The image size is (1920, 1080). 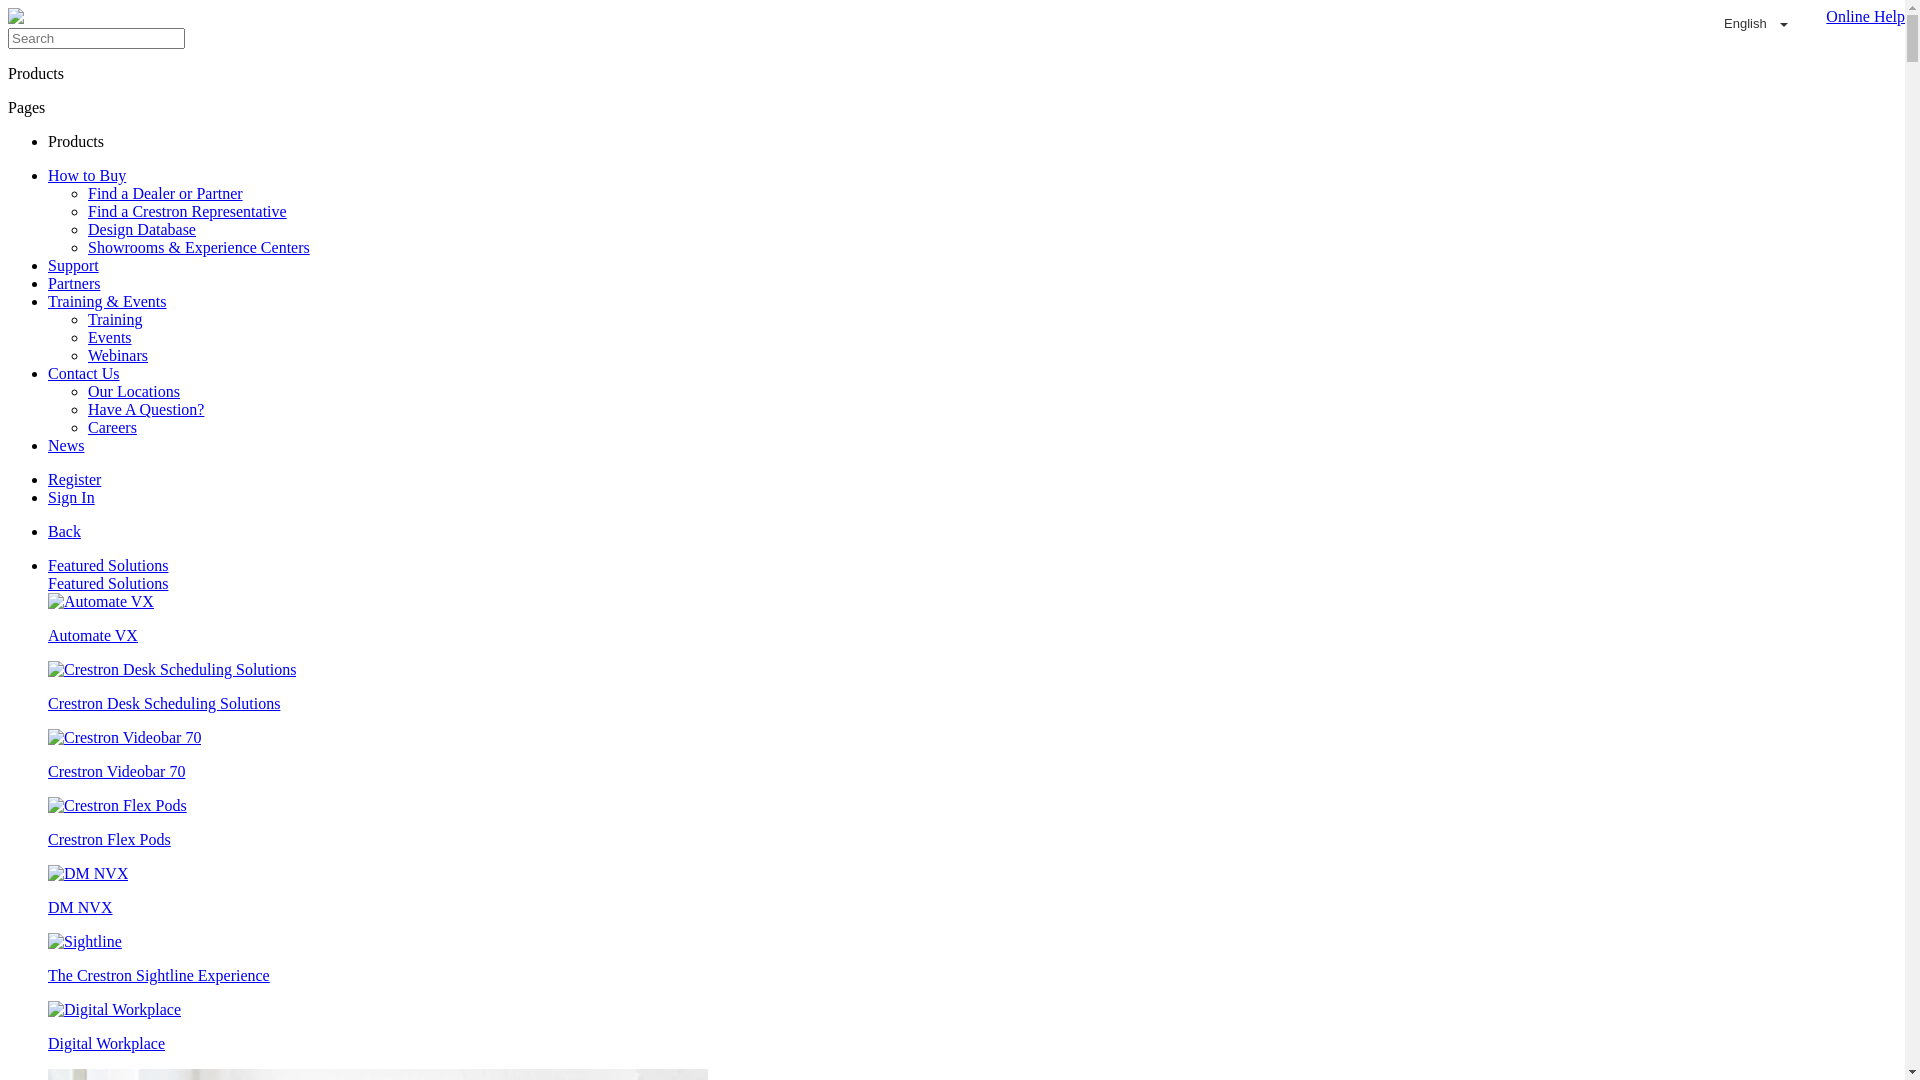 I want to click on Online Help, so click(x=1860, y=24).